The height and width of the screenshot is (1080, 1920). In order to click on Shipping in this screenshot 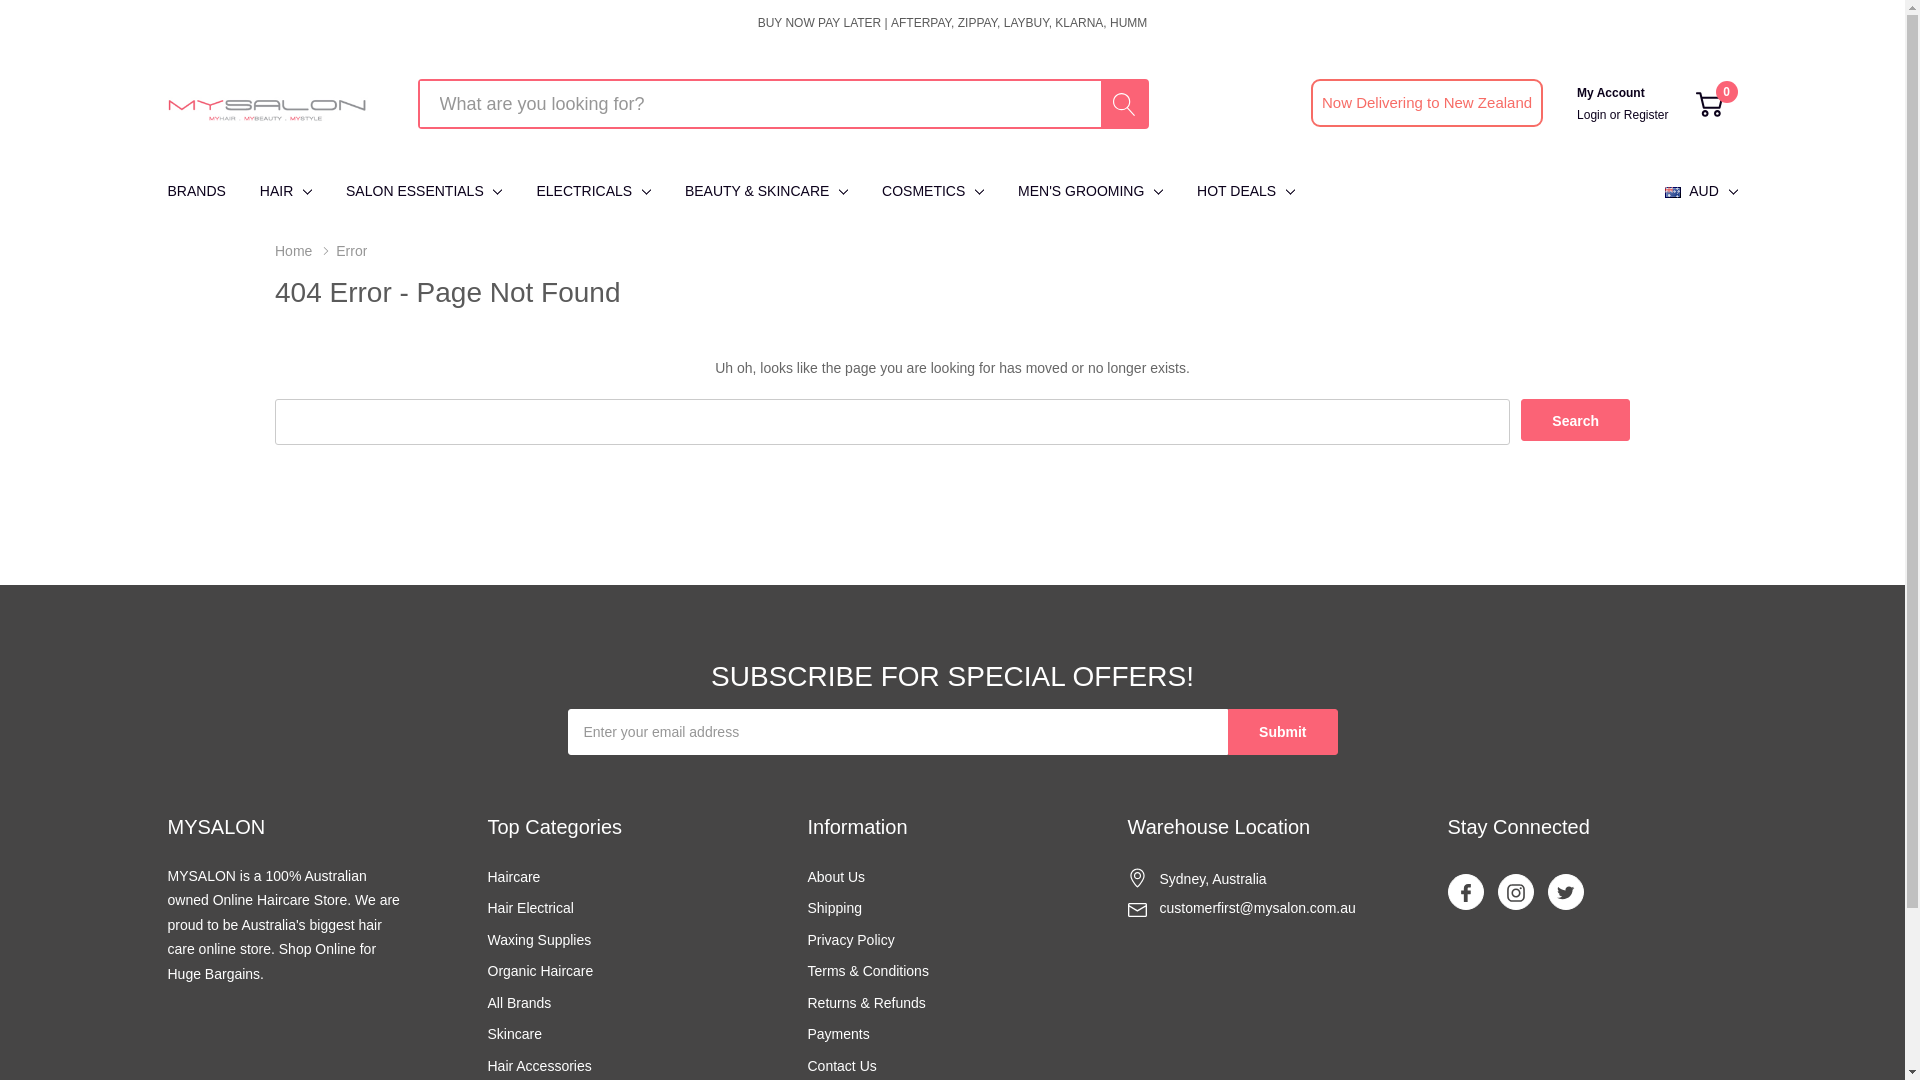, I will do `click(836, 909)`.